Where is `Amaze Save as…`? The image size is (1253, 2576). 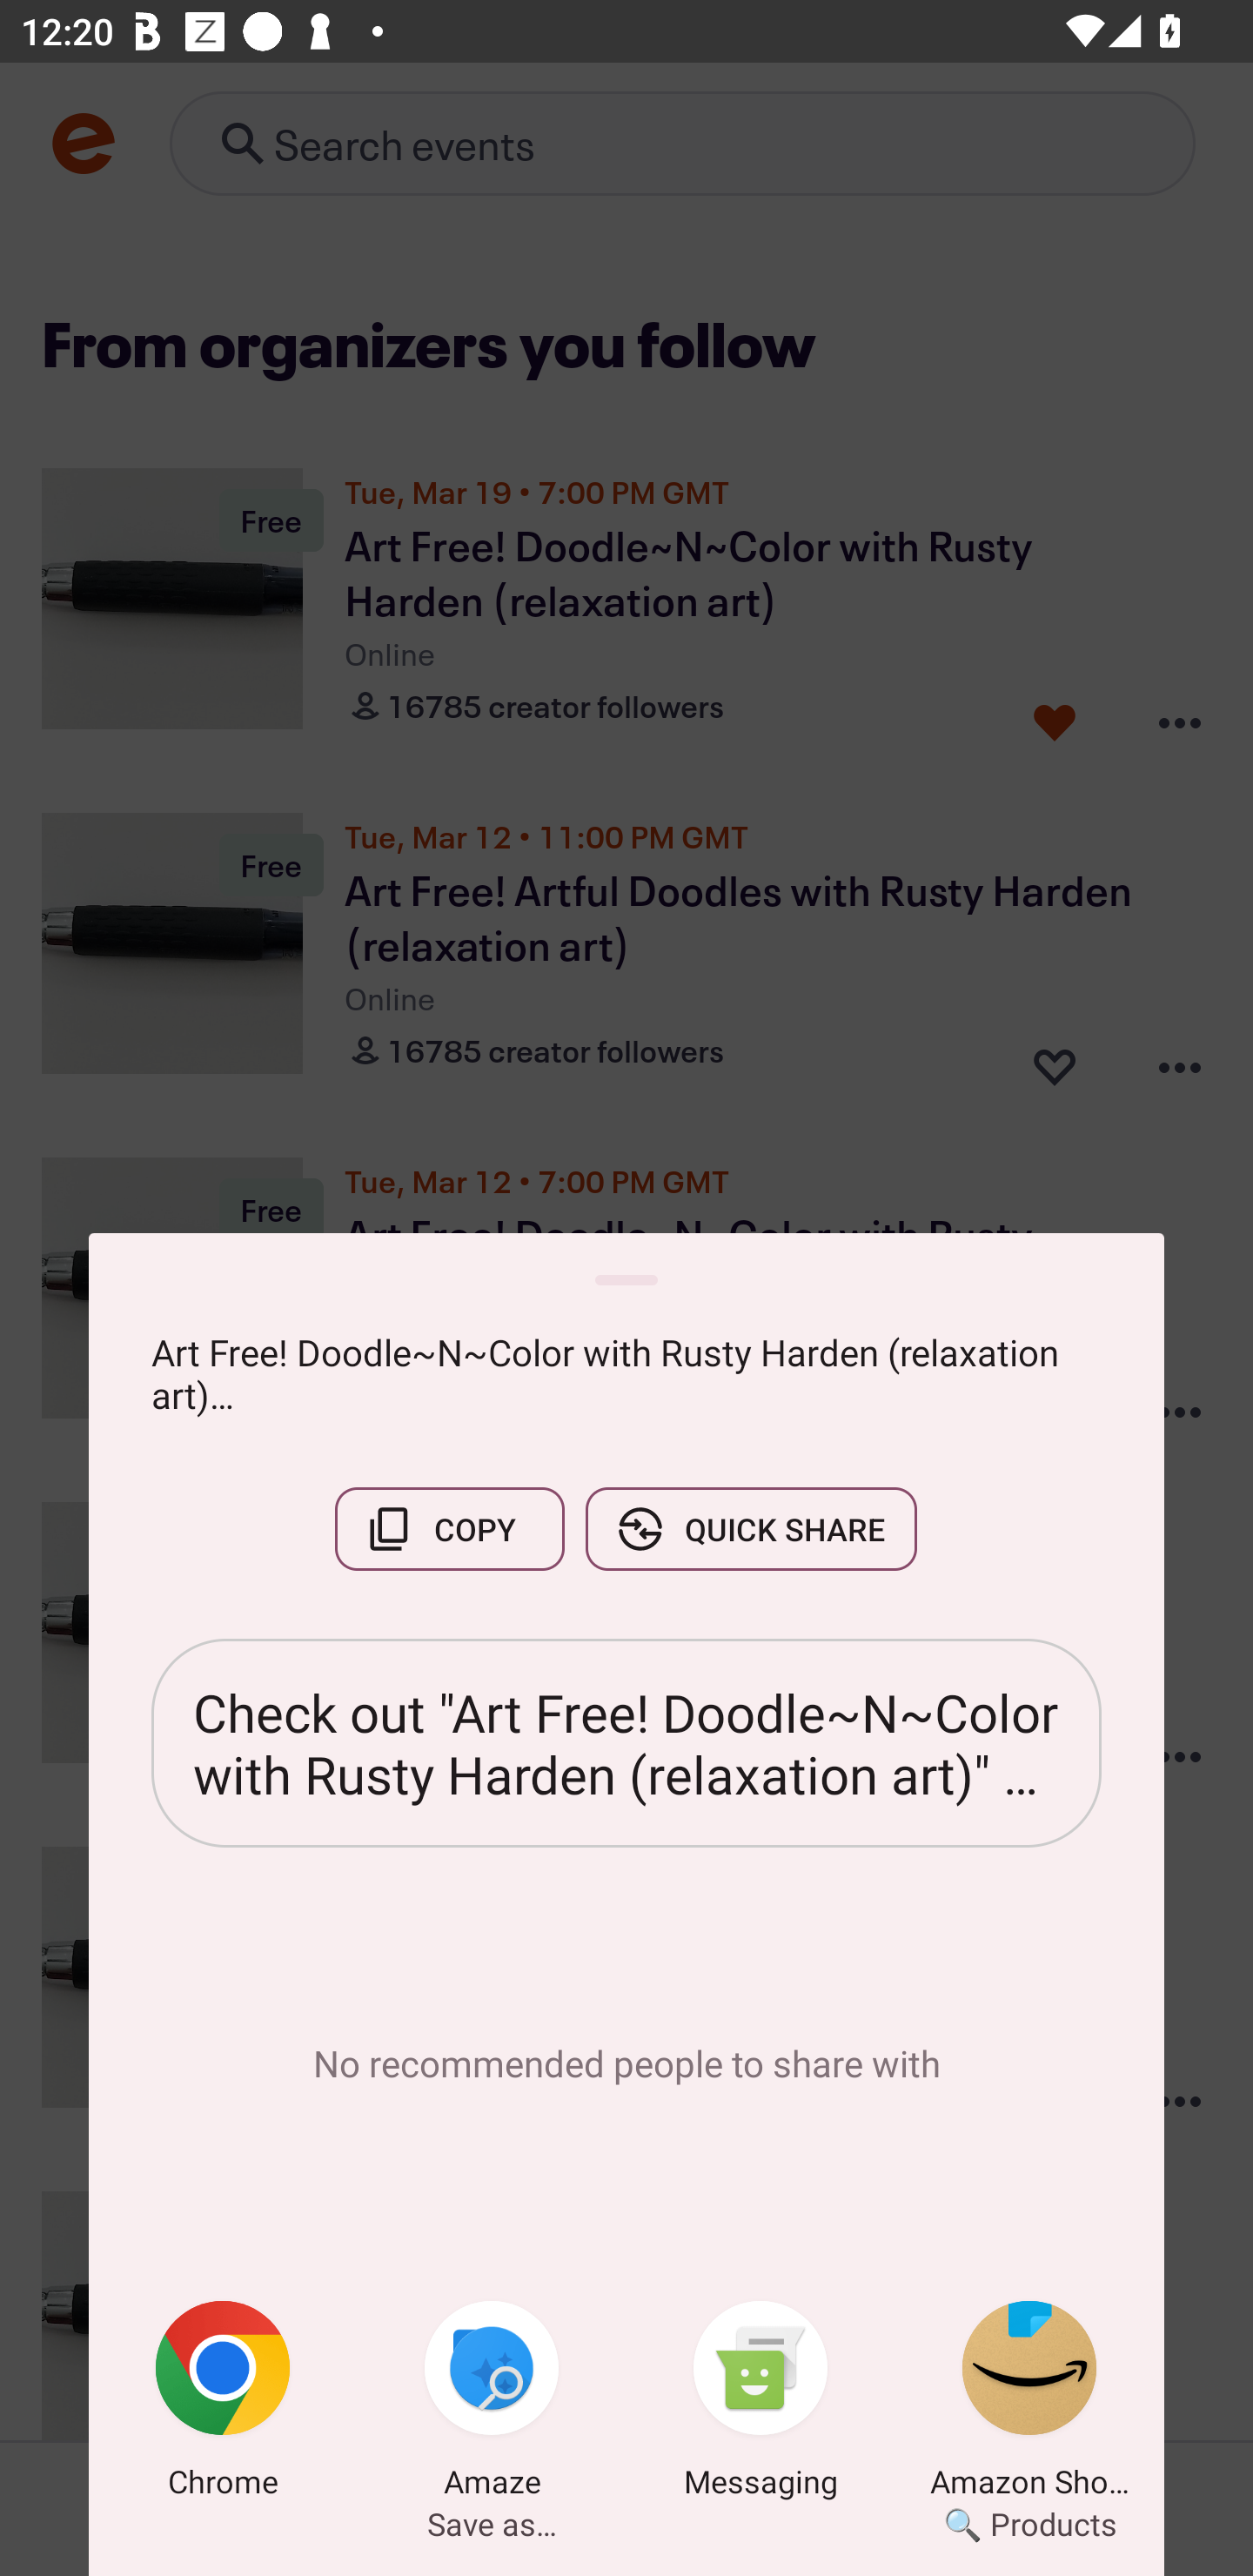
Amaze Save as… is located at coordinates (492, 2405).